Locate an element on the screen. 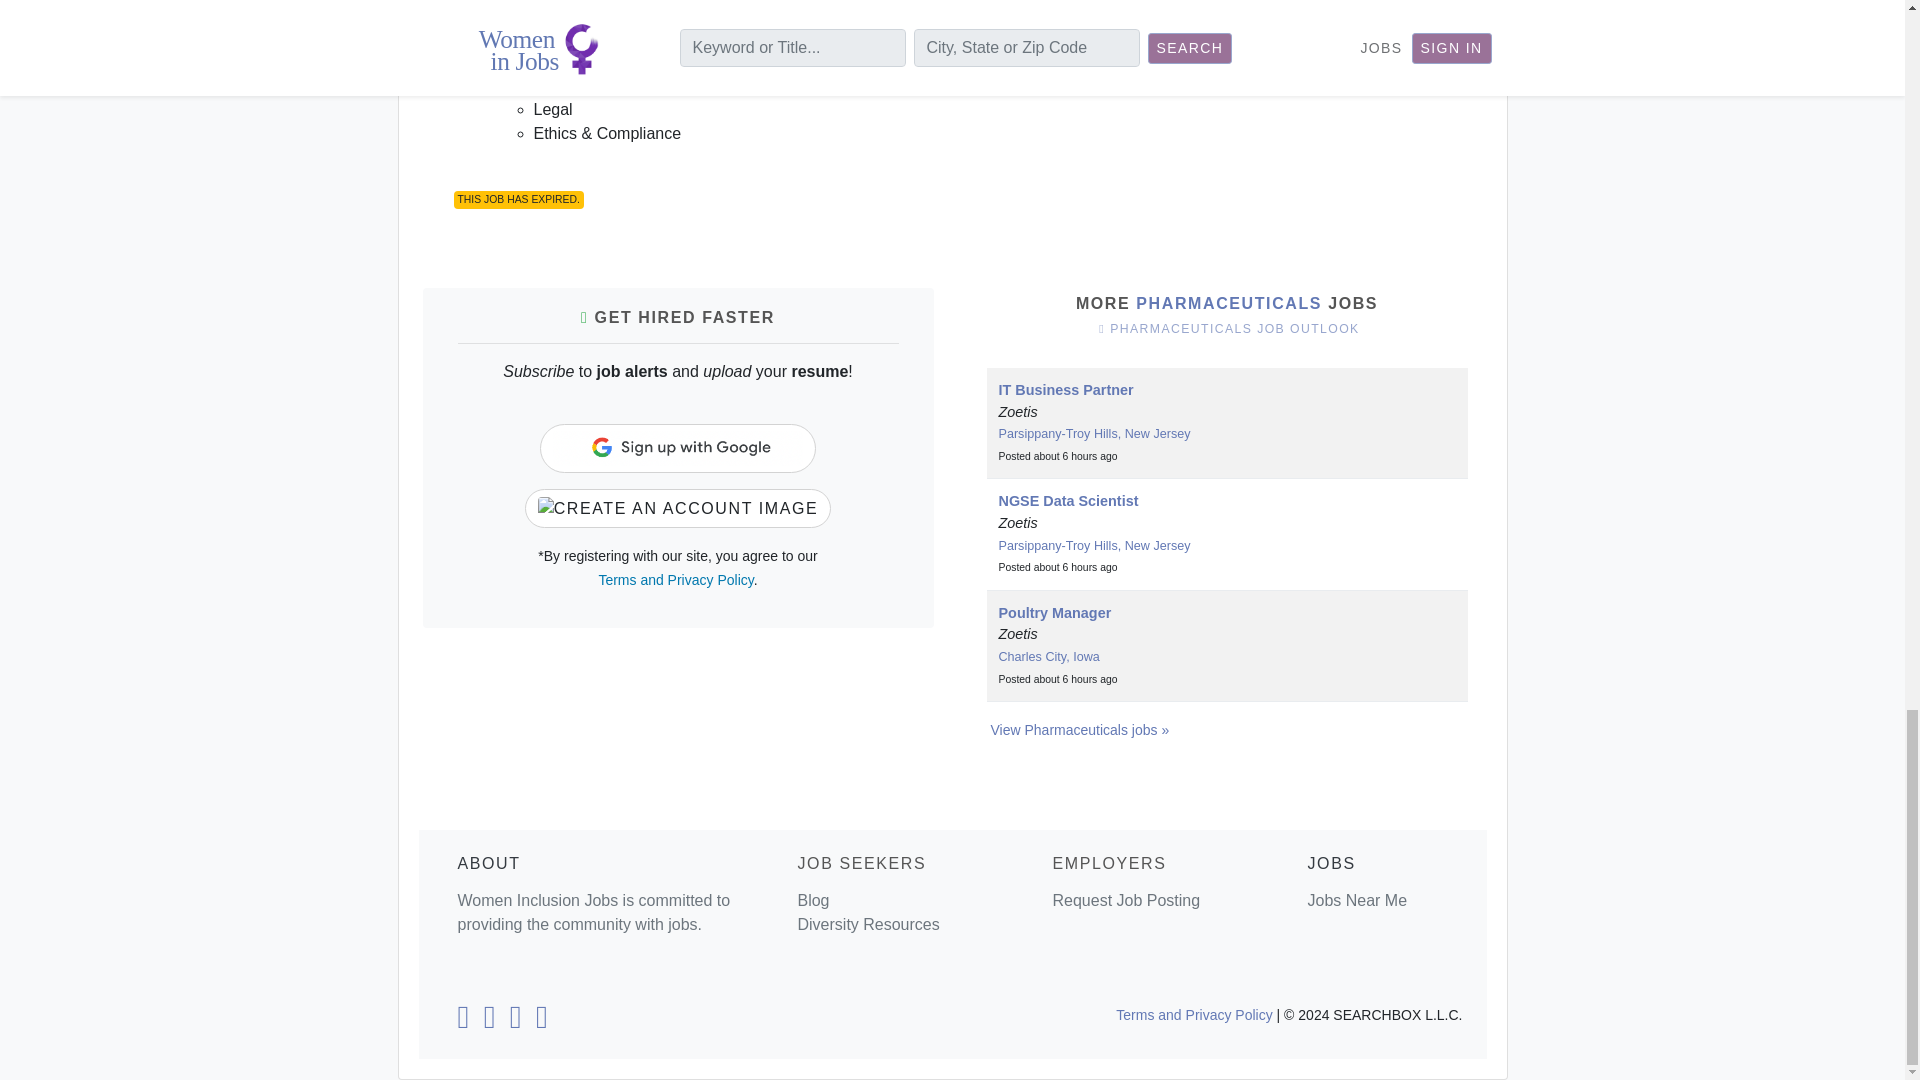  Diversity Resources is located at coordinates (867, 924).